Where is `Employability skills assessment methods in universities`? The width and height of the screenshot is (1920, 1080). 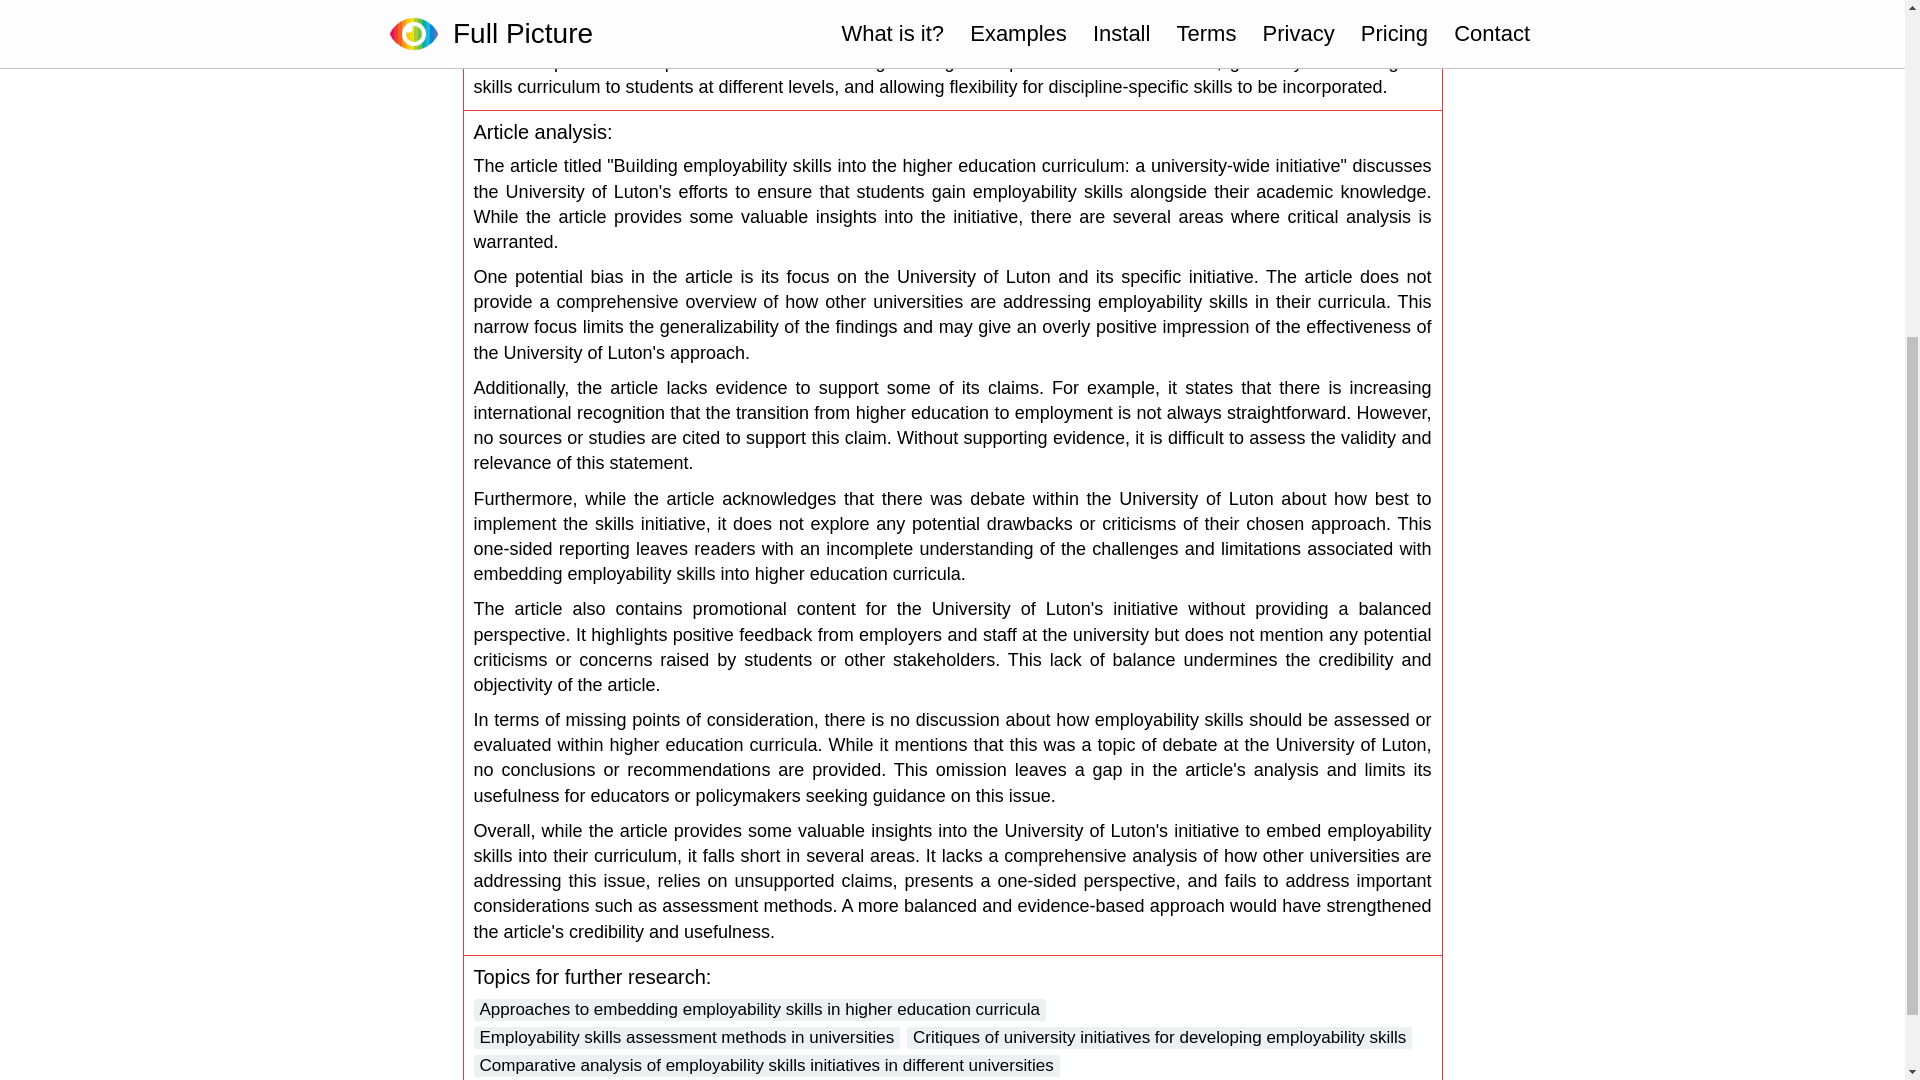
Employability skills assessment methods in universities is located at coordinates (687, 1038).